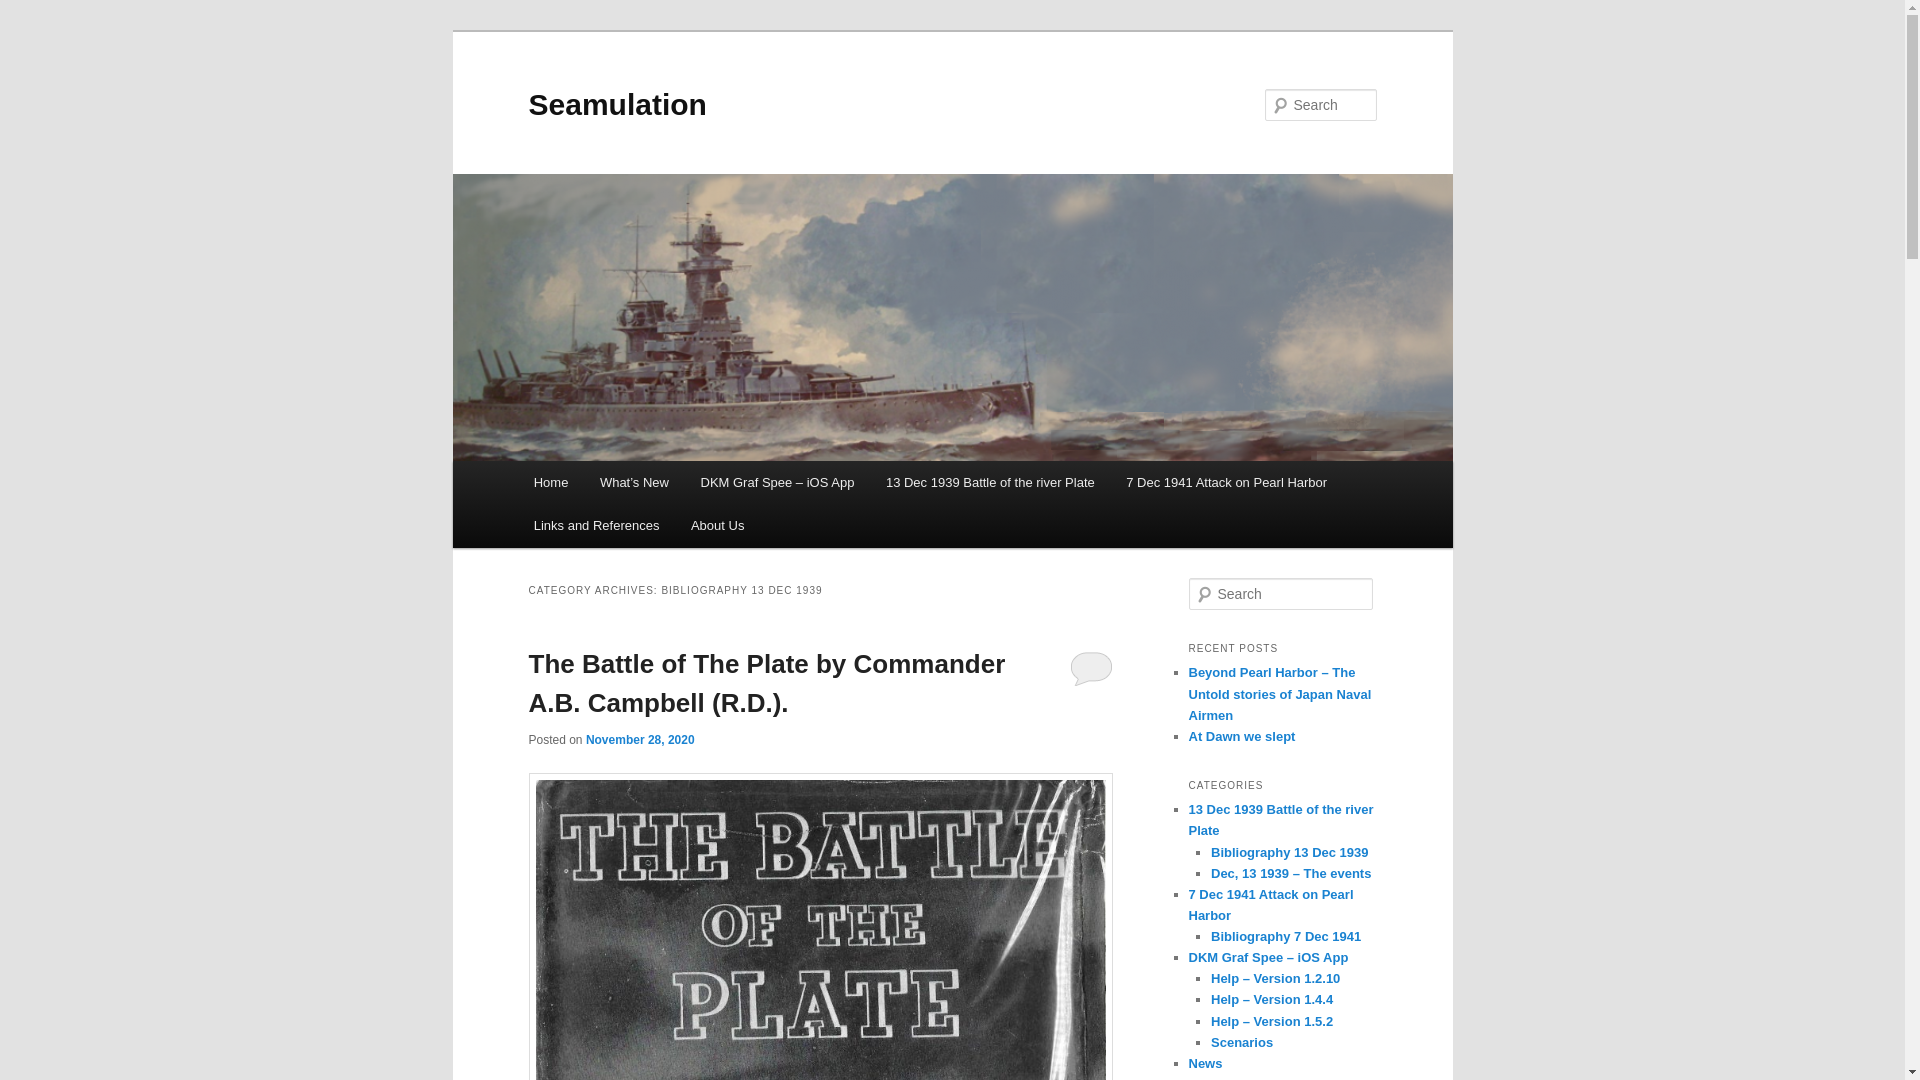 This screenshot has height=1080, width=1920. Describe the element at coordinates (718, 525) in the screenshot. I see `About Us` at that location.